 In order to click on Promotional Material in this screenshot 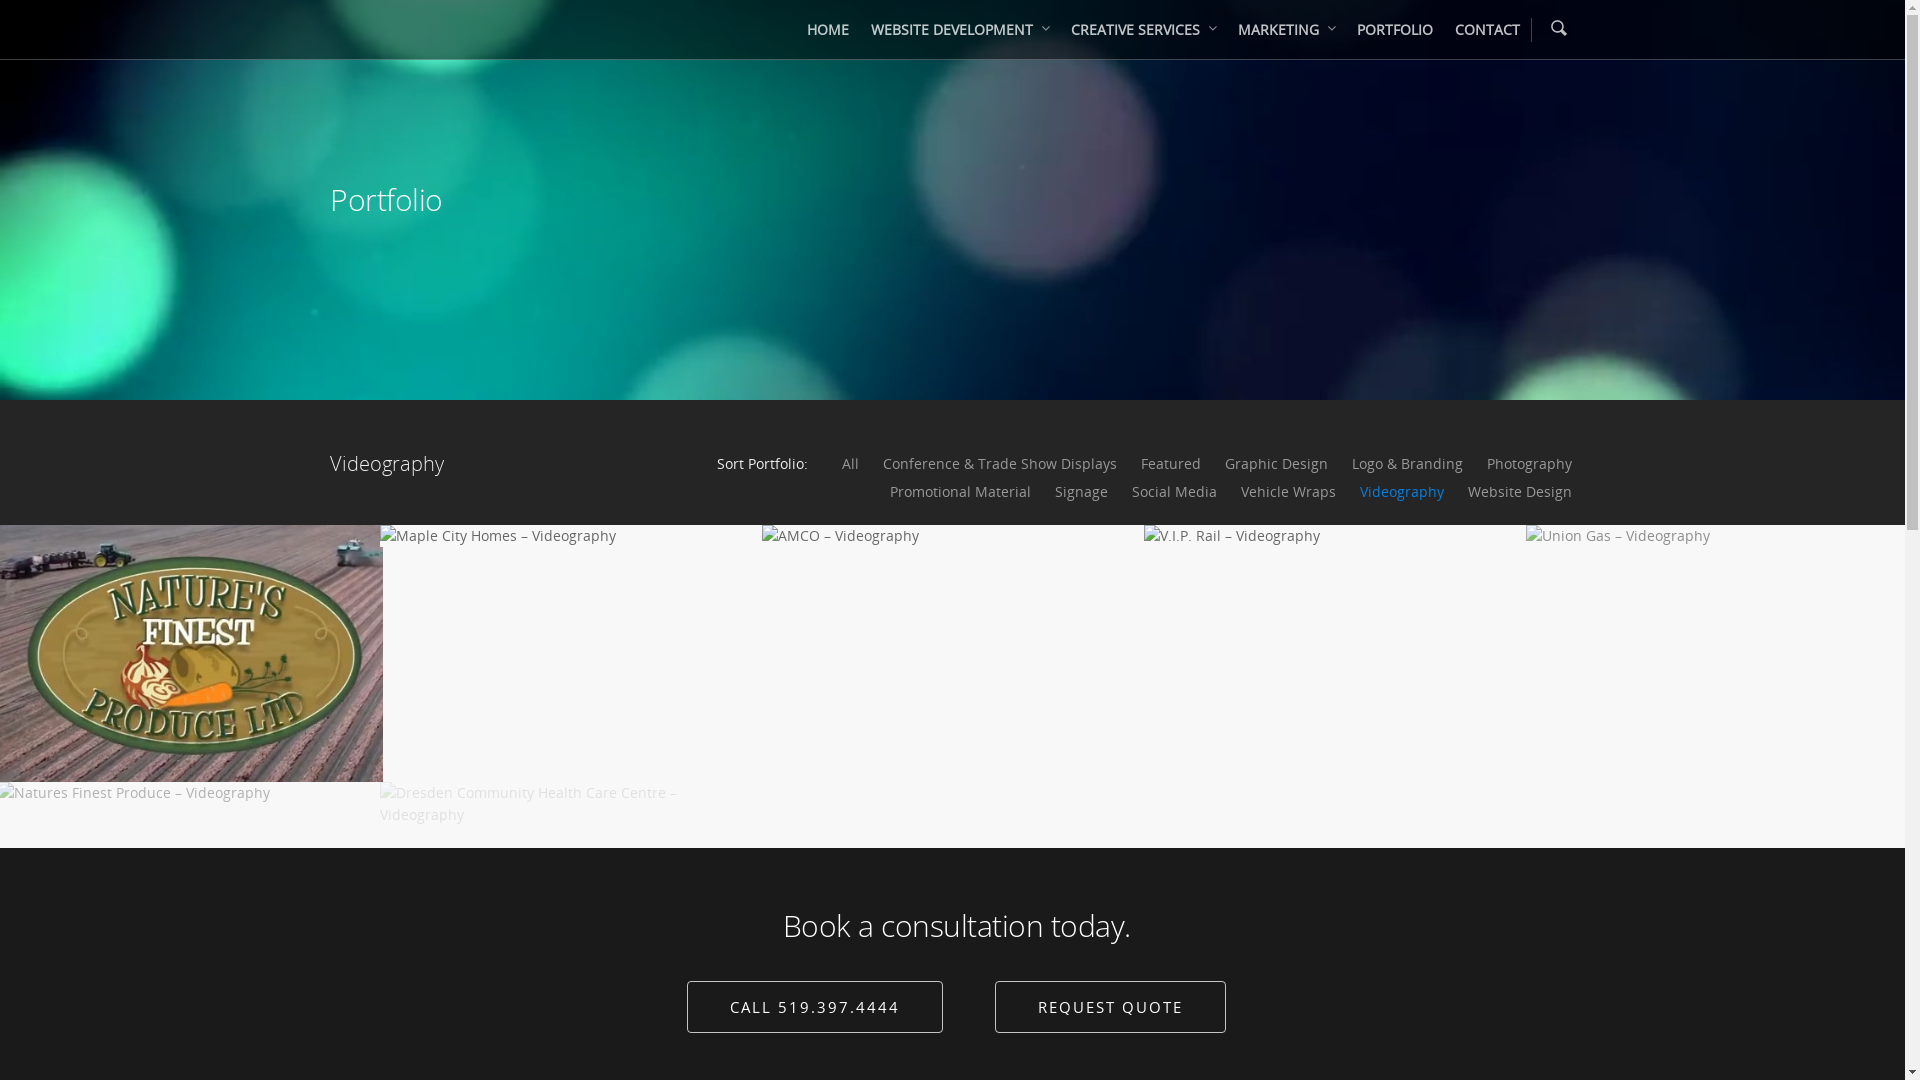, I will do `click(960, 492)`.